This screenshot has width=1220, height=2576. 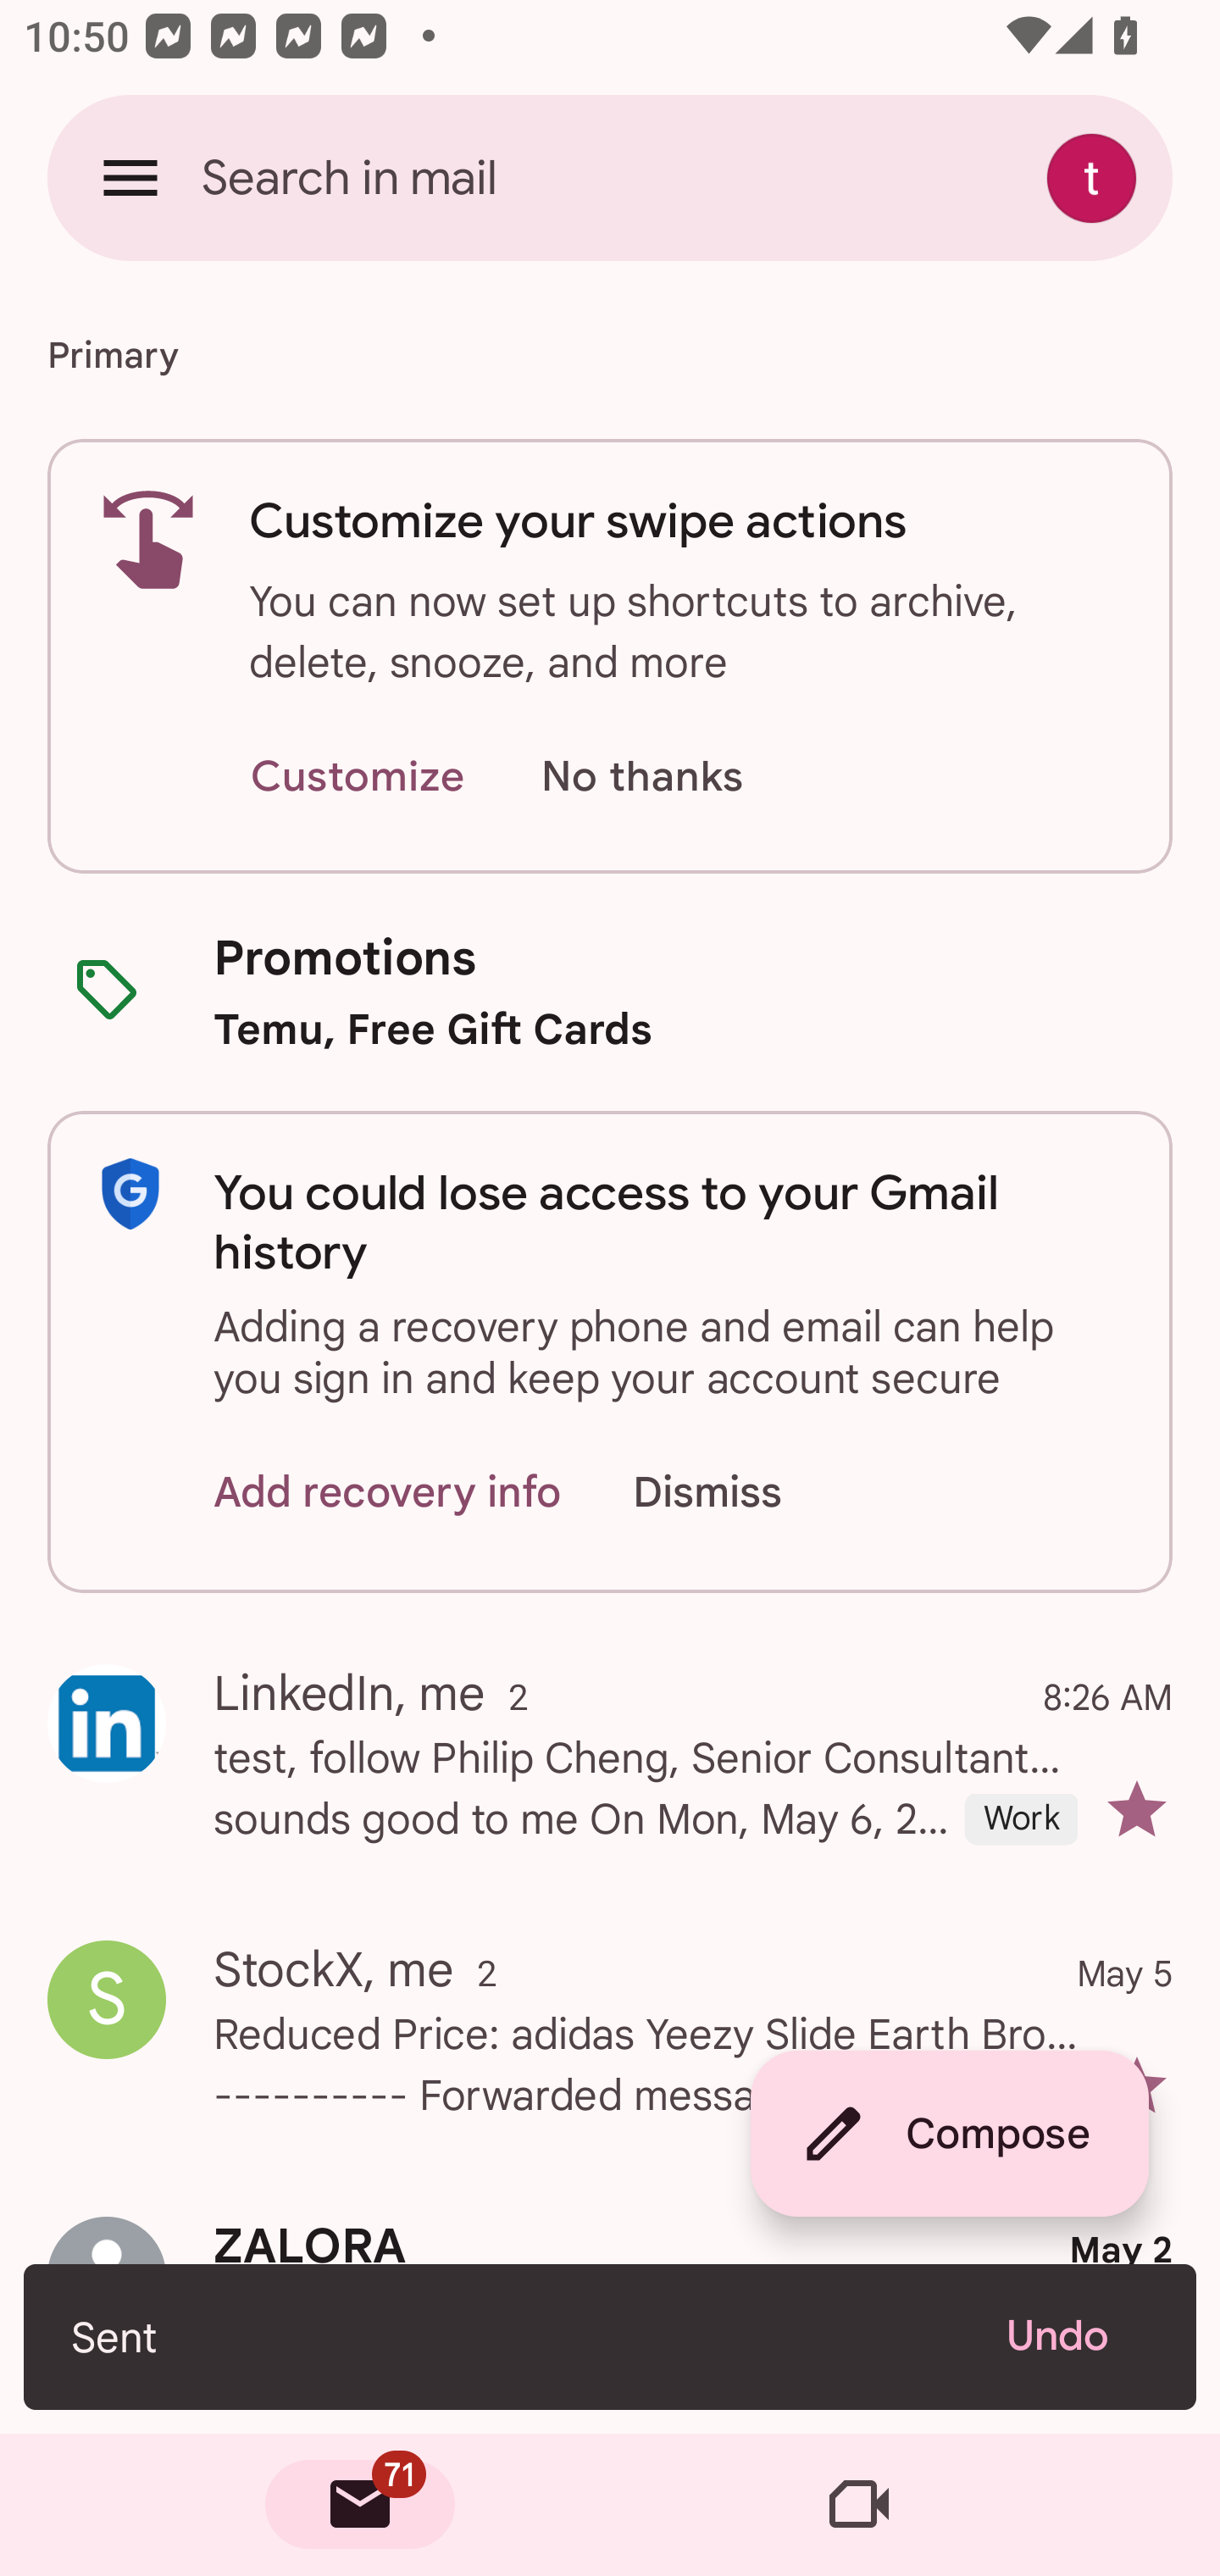 What do you see at coordinates (388, 1493) in the screenshot?
I see `Add recovery info` at bounding box center [388, 1493].